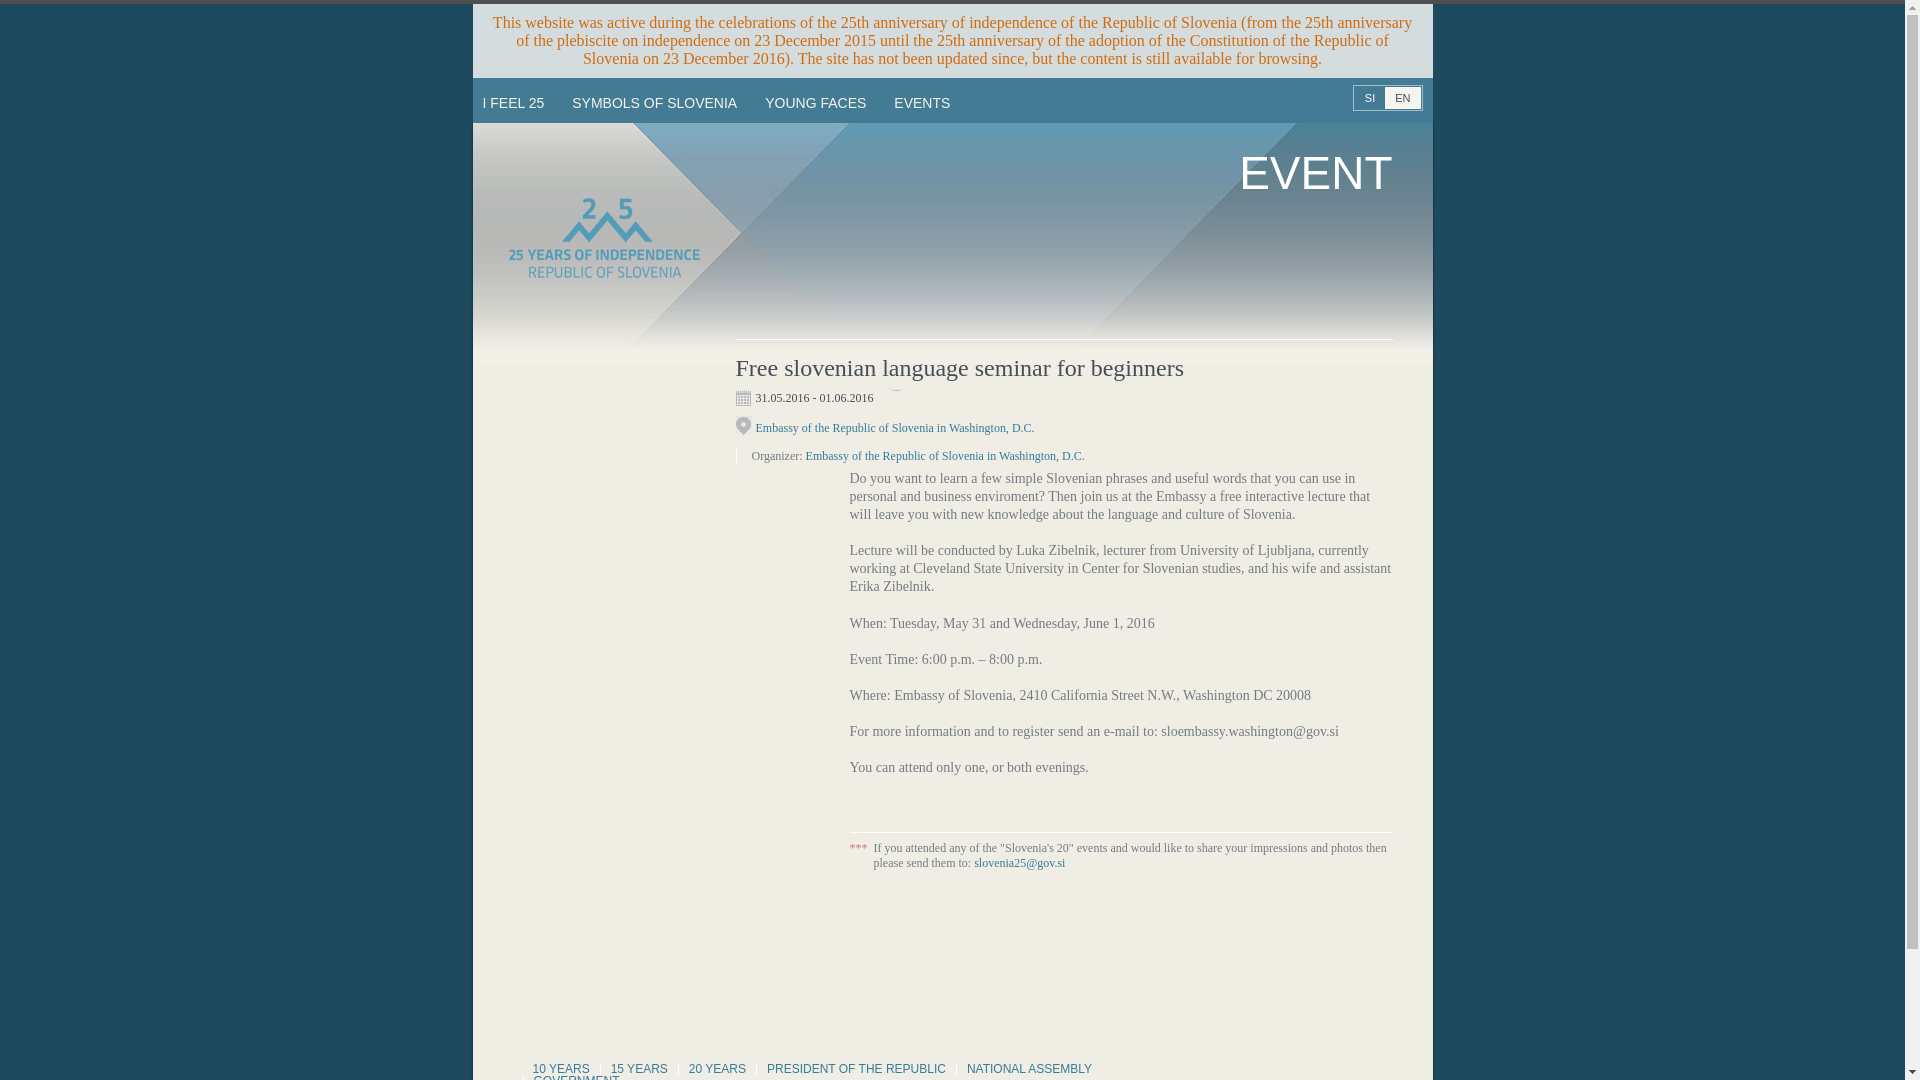 Image resolution: width=1920 pixels, height=1080 pixels. I want to click on IN Government, so click(576, 1074).